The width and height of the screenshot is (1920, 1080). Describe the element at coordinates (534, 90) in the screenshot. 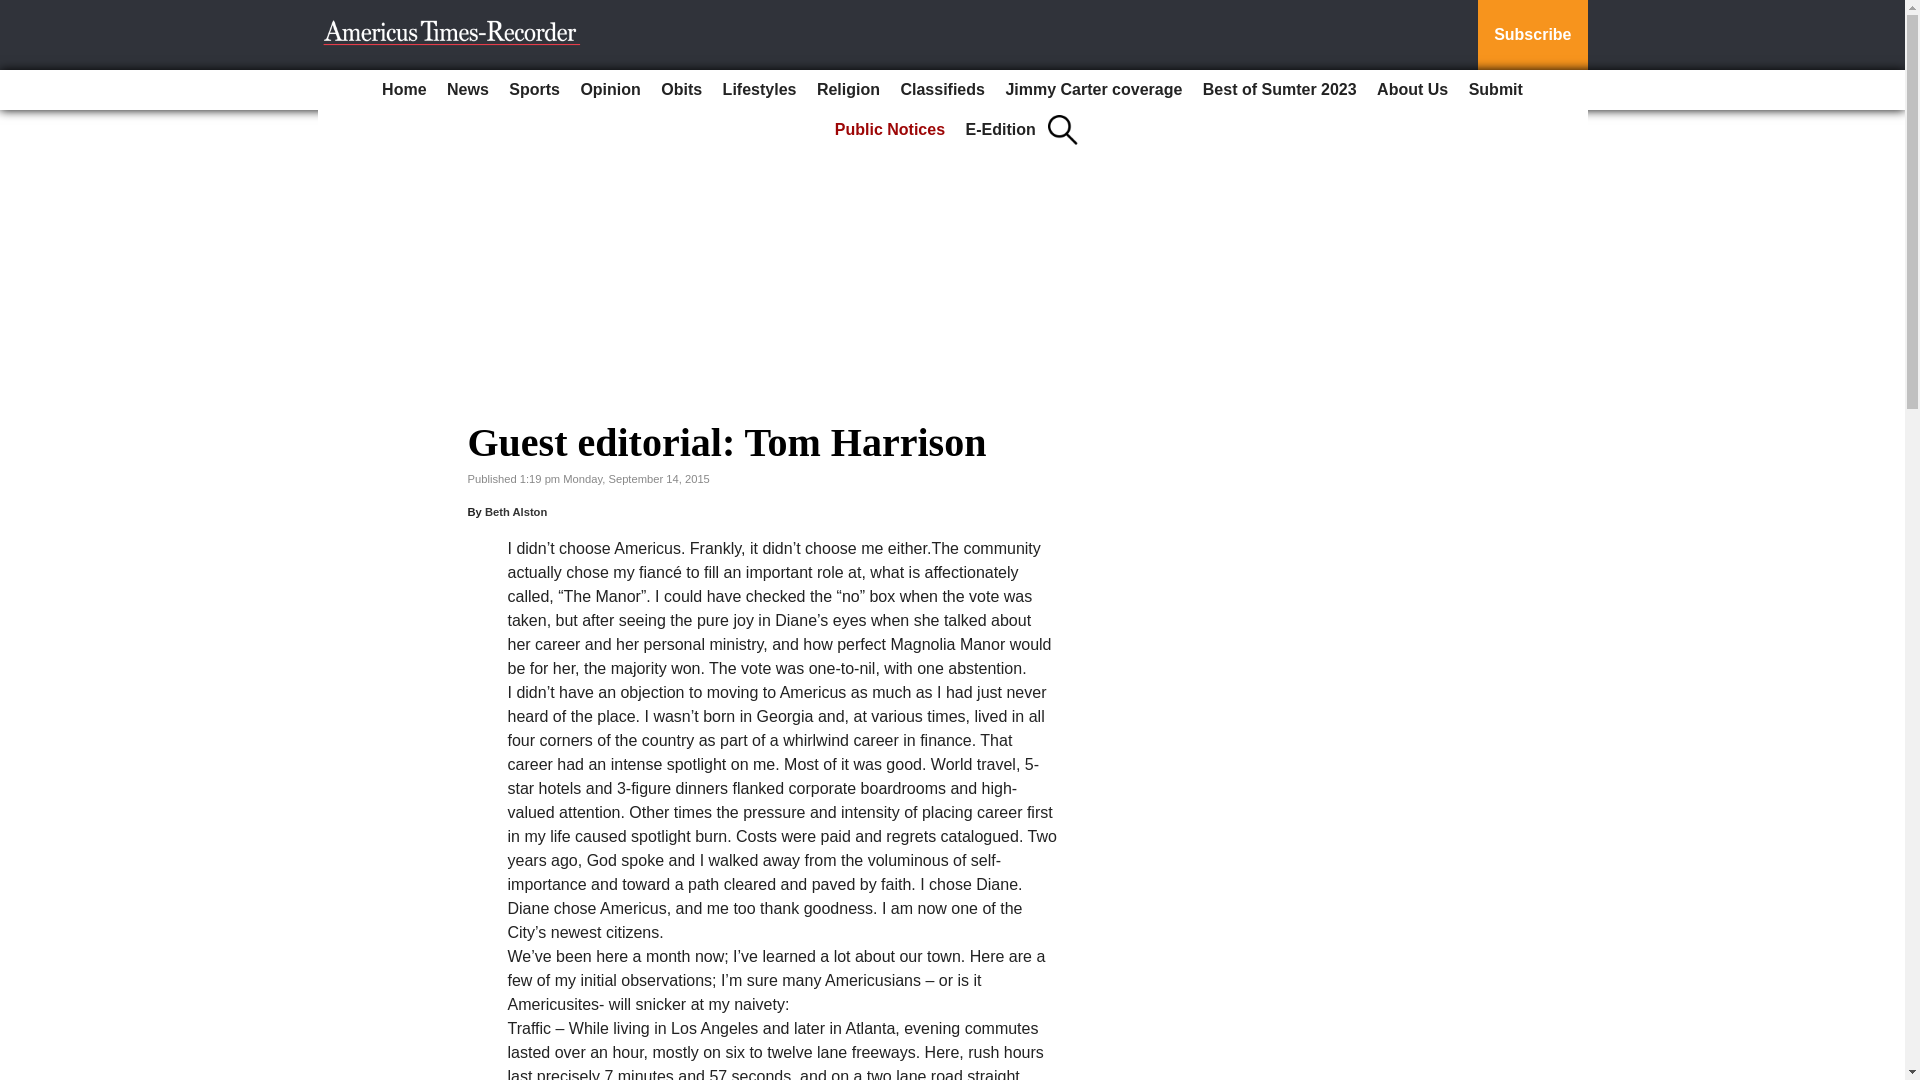

I see `Sports` at that location.